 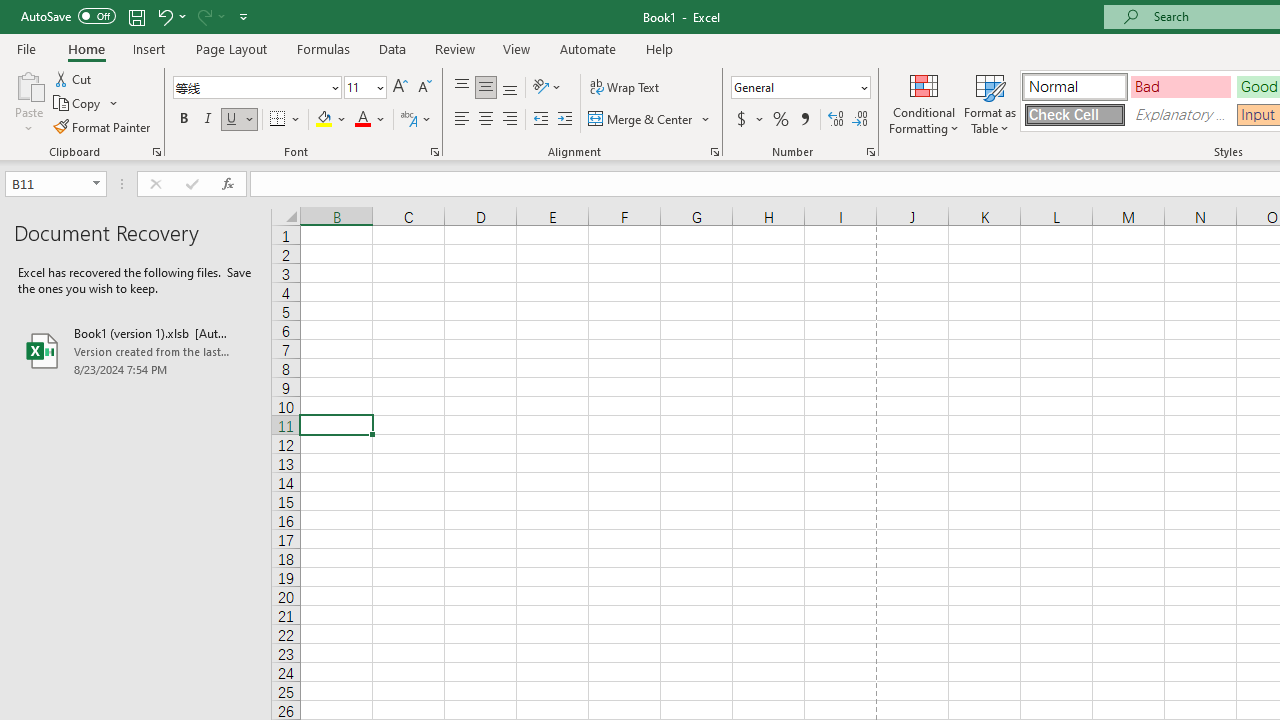 What do you see at coordinates (462, 120) in the screenshot?
I see `Align Left` at bounding box center [462, 120].